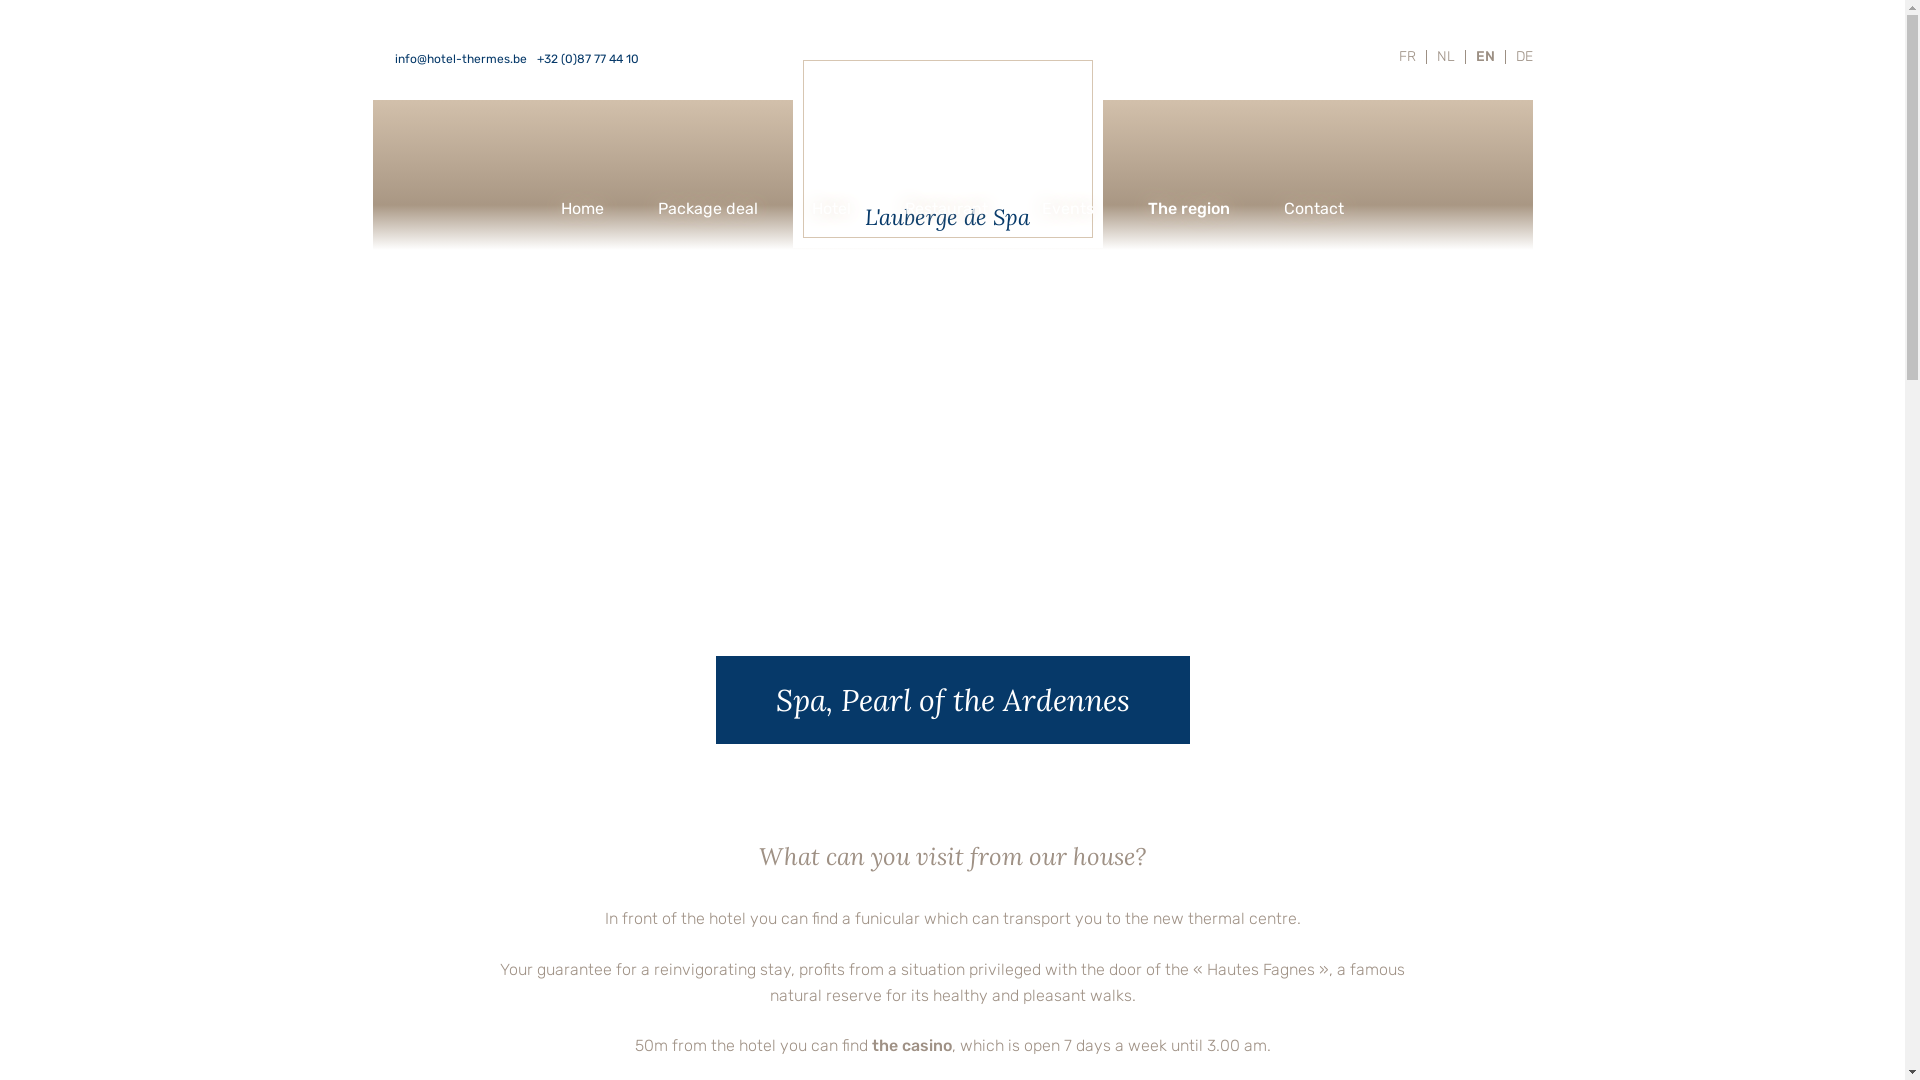 This screenshot has height=1080, width=1920. What do you see at coordinates (1445, 57) in the screenshot?
I see `NL` at bounding box center [1445, 57].